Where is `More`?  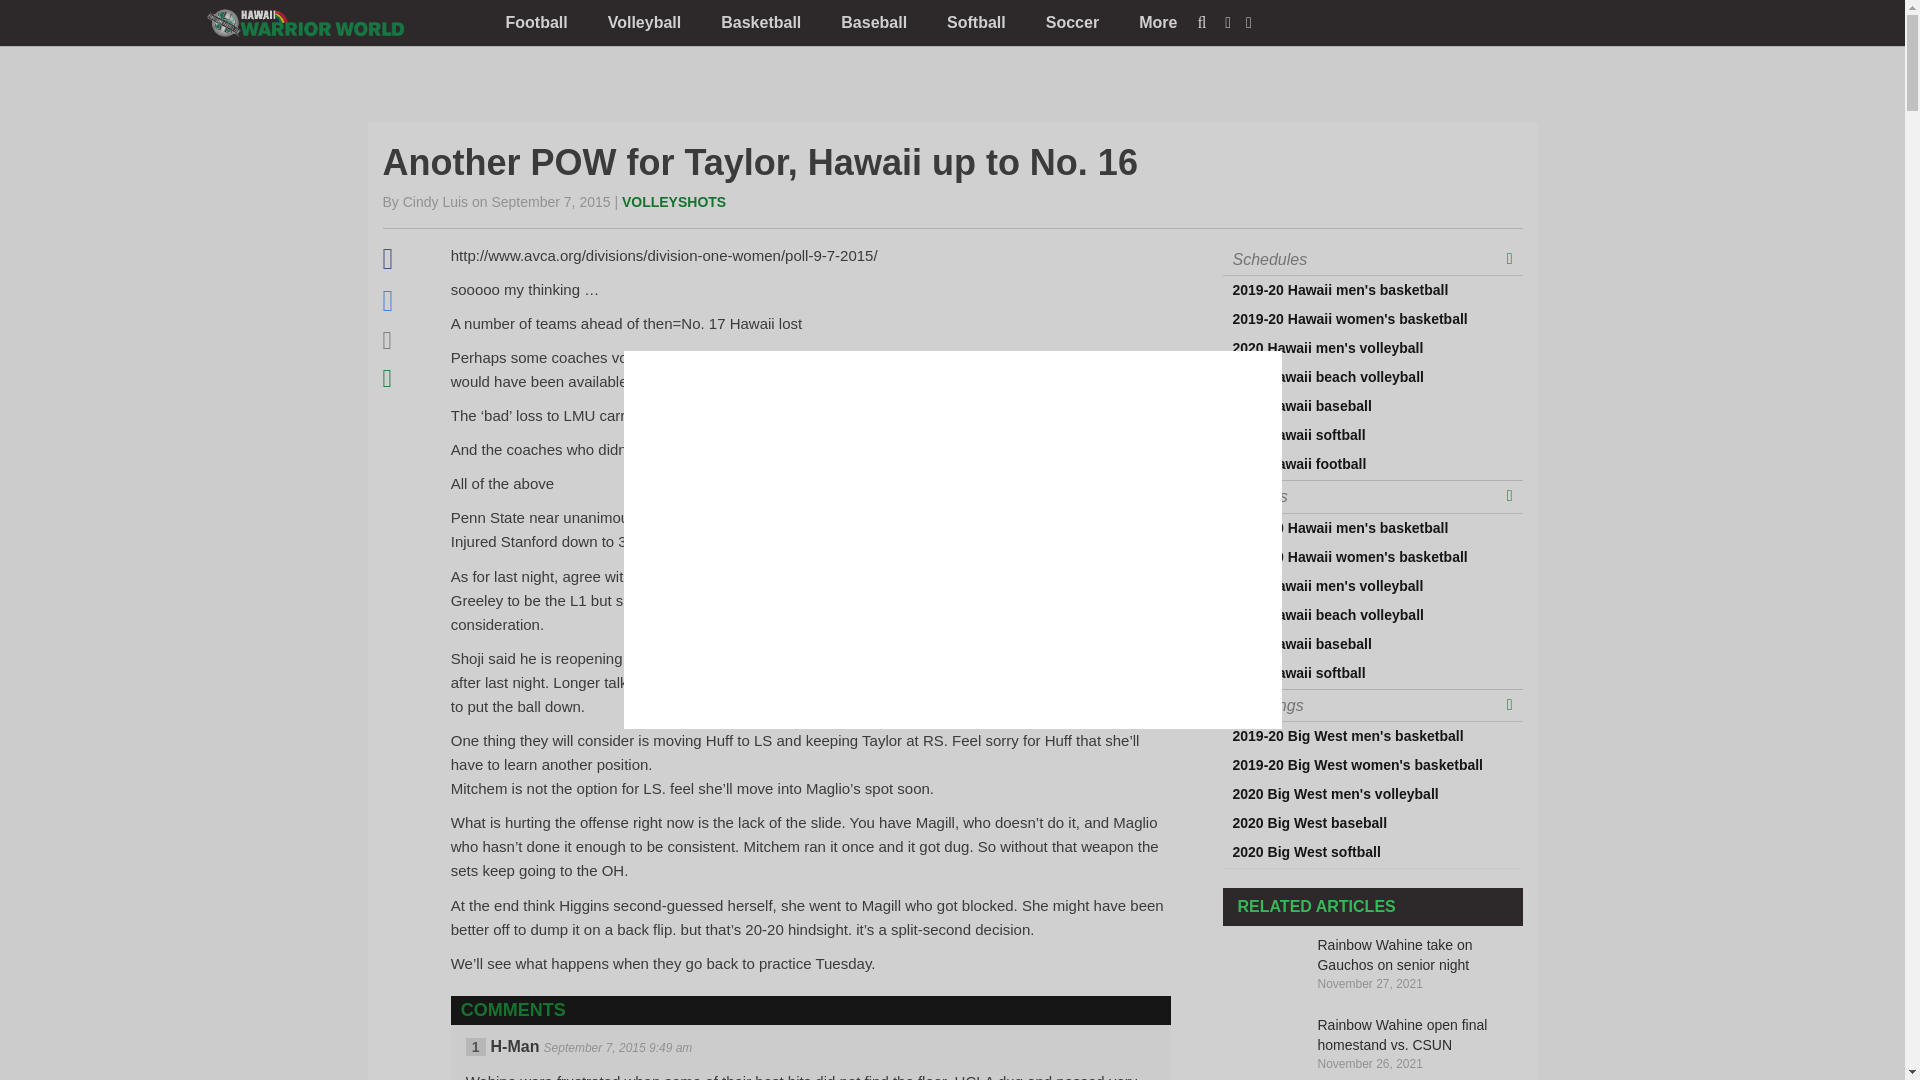
More is located at coordinates (1158, 23).